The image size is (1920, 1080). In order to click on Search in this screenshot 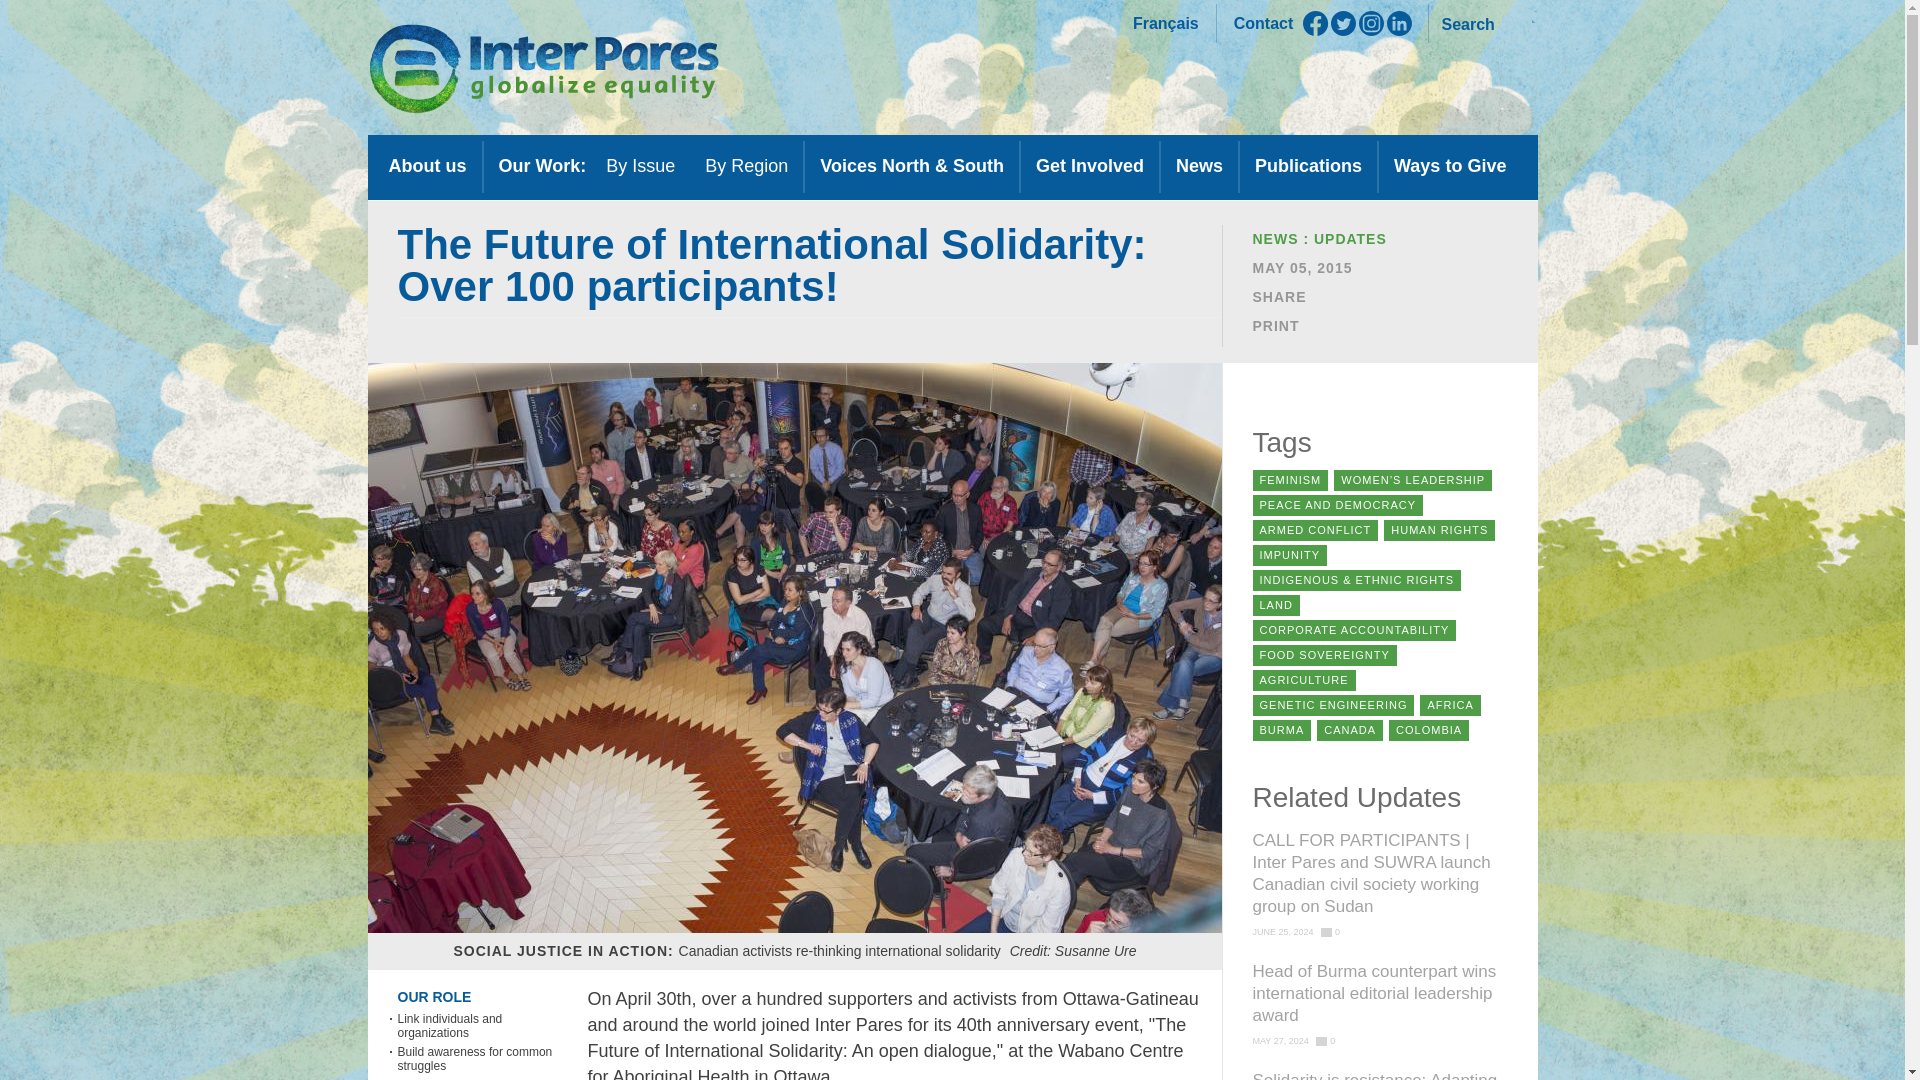, I will do `click(1483, 22)`.